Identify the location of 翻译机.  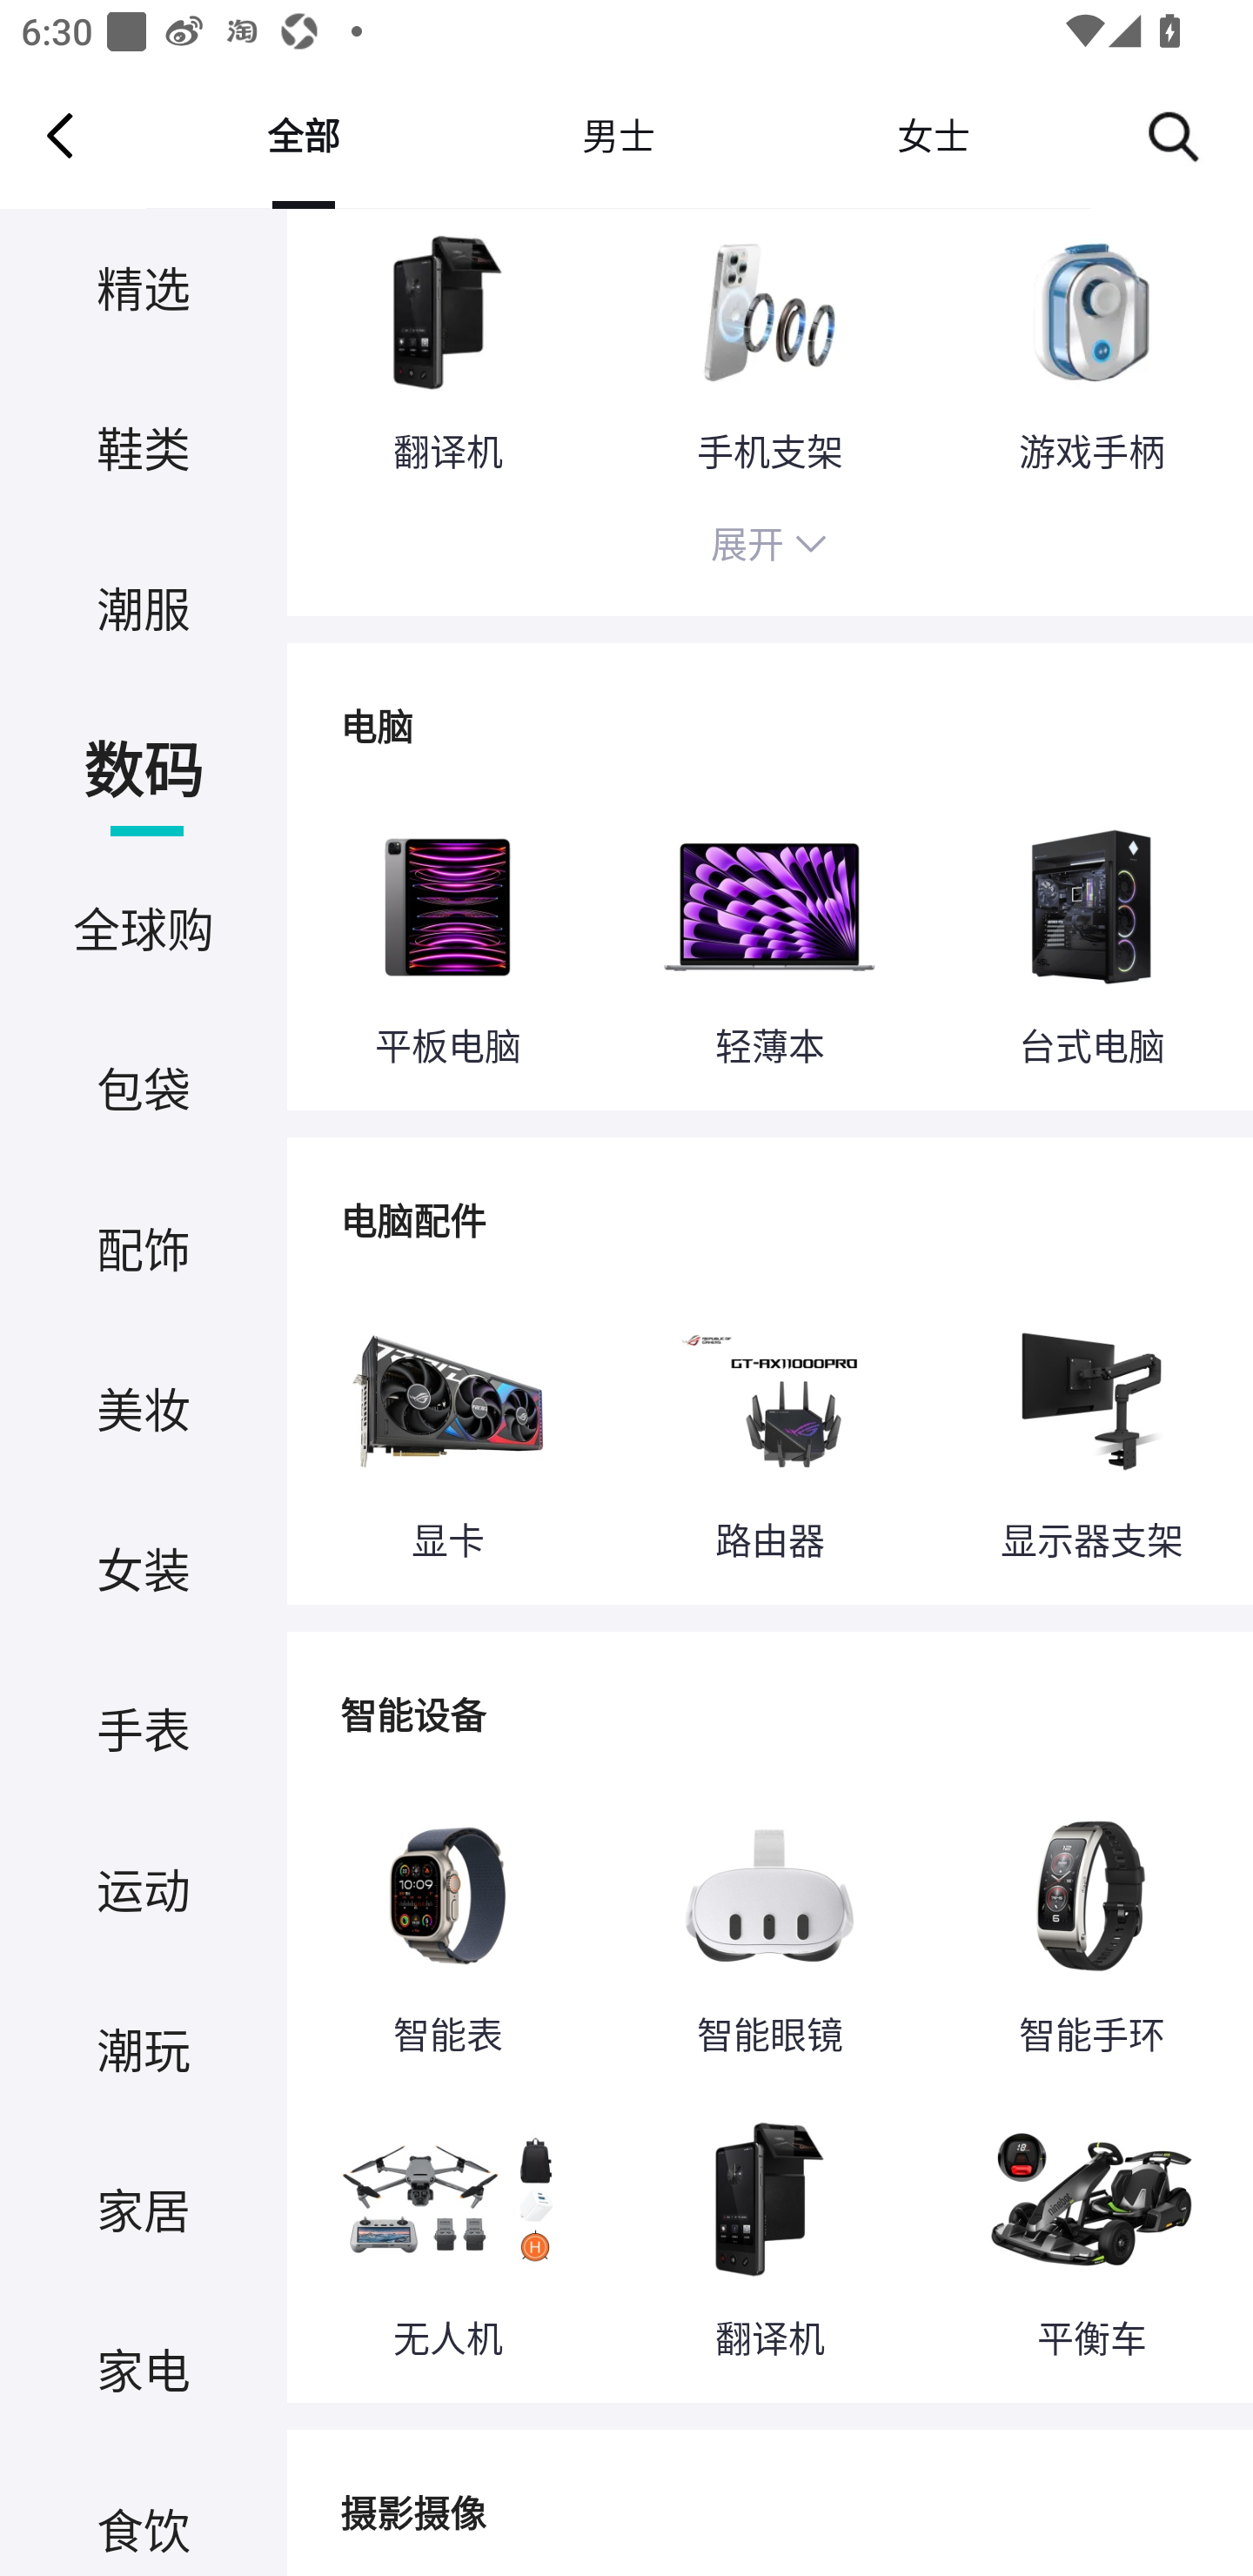
(769, 2233).